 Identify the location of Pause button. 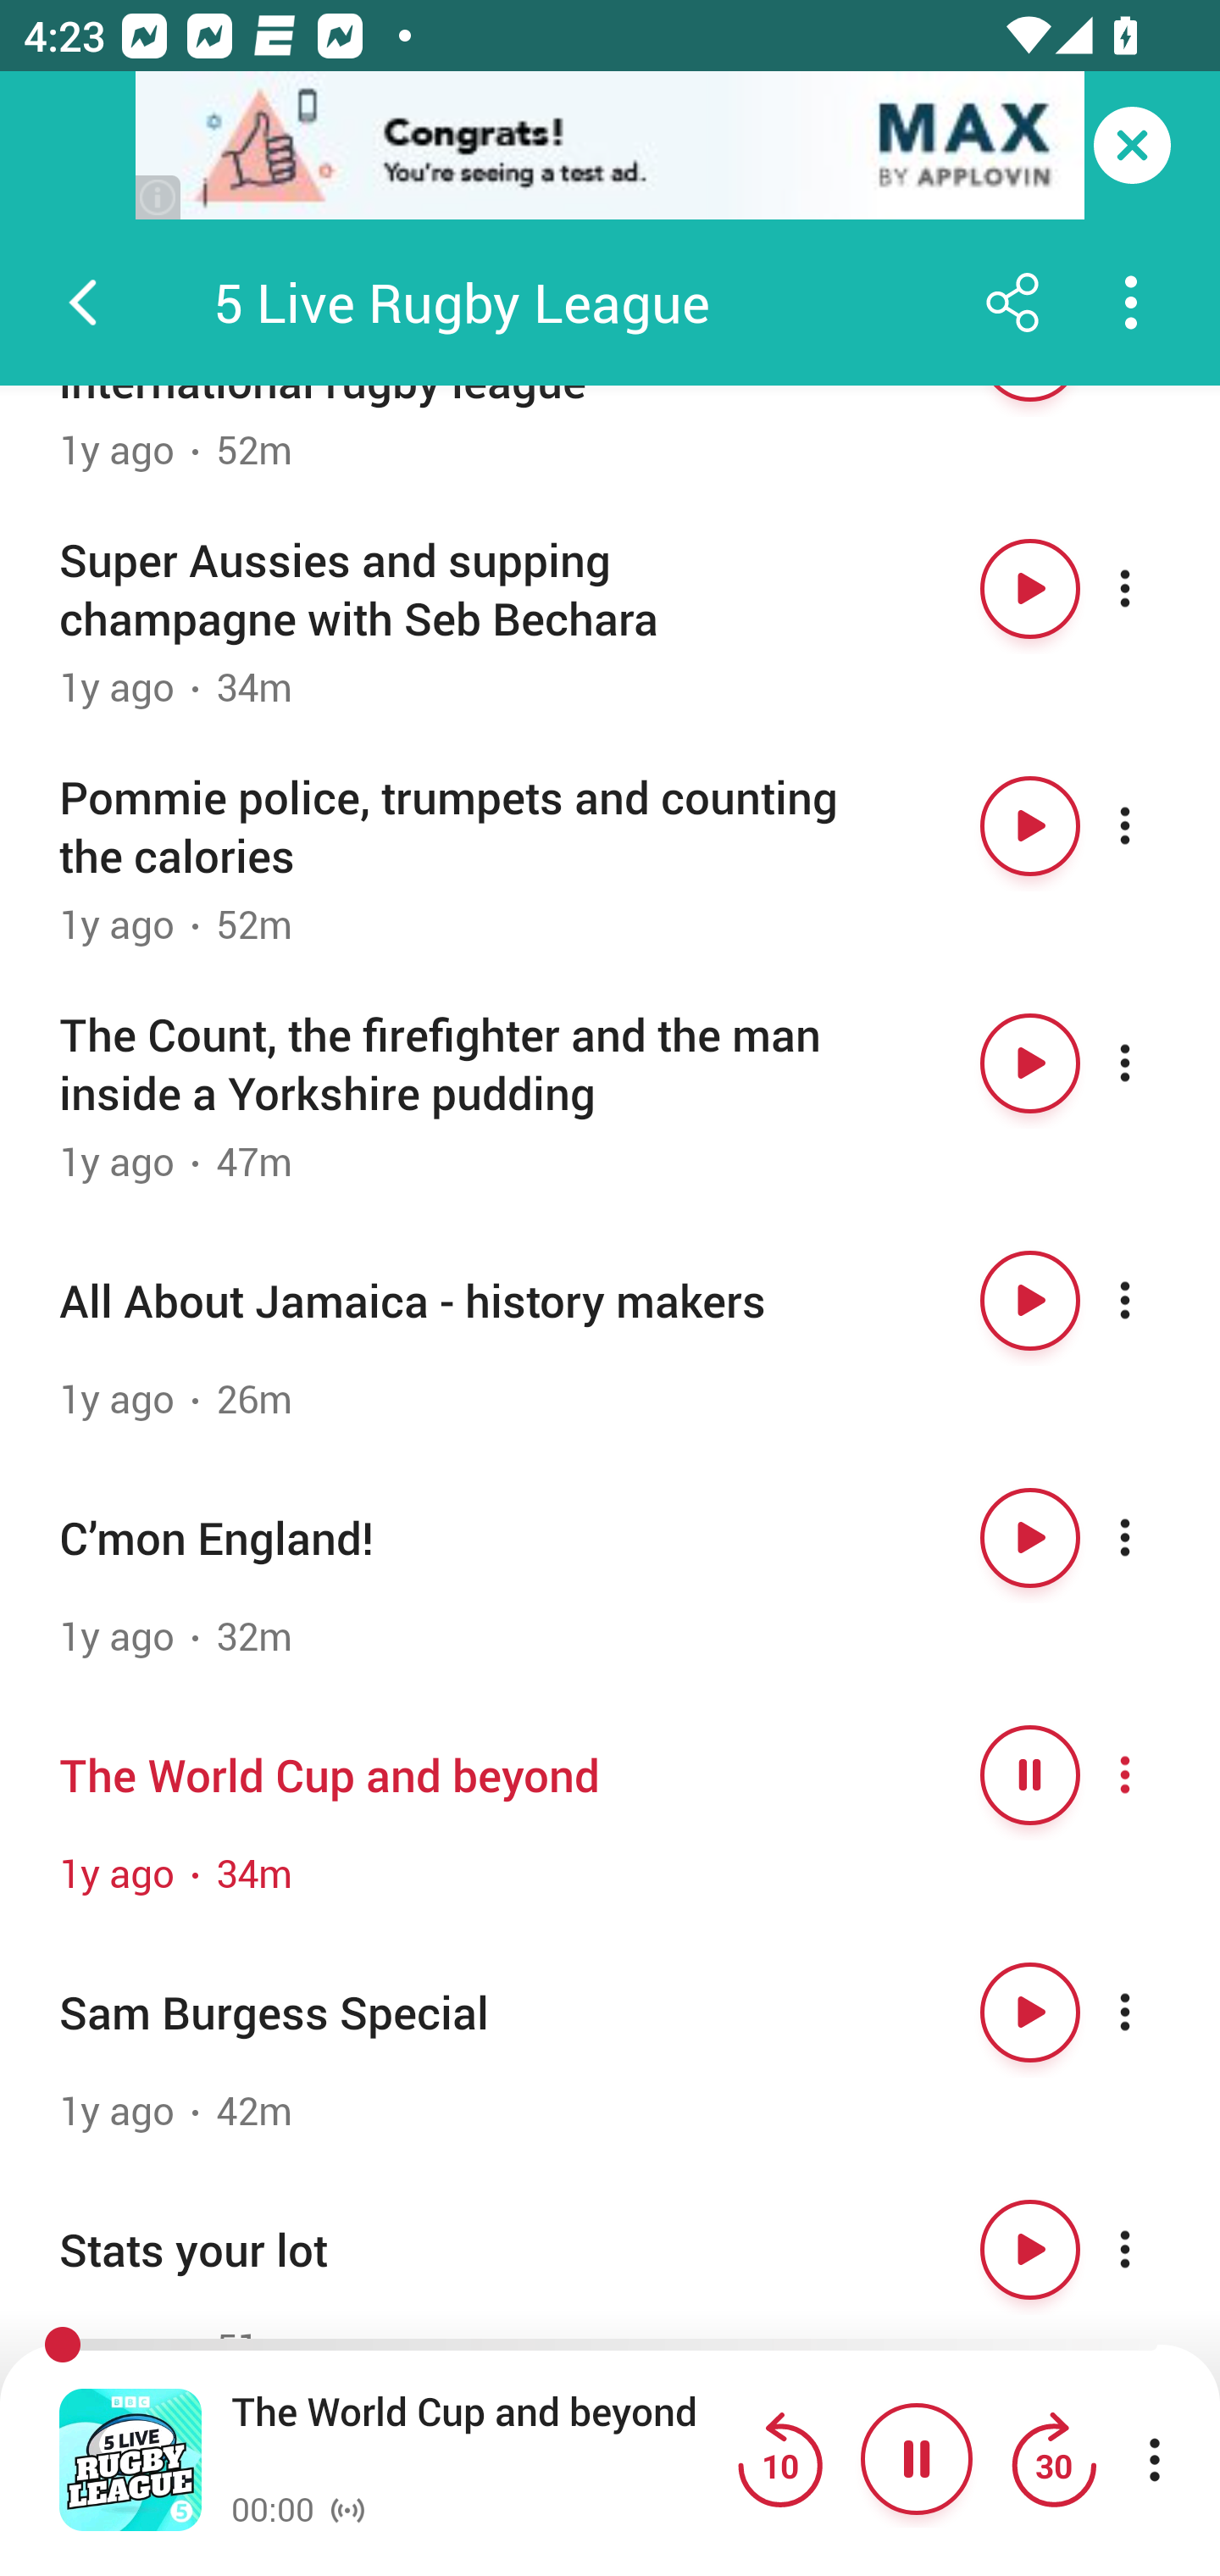
(1030, 1774).